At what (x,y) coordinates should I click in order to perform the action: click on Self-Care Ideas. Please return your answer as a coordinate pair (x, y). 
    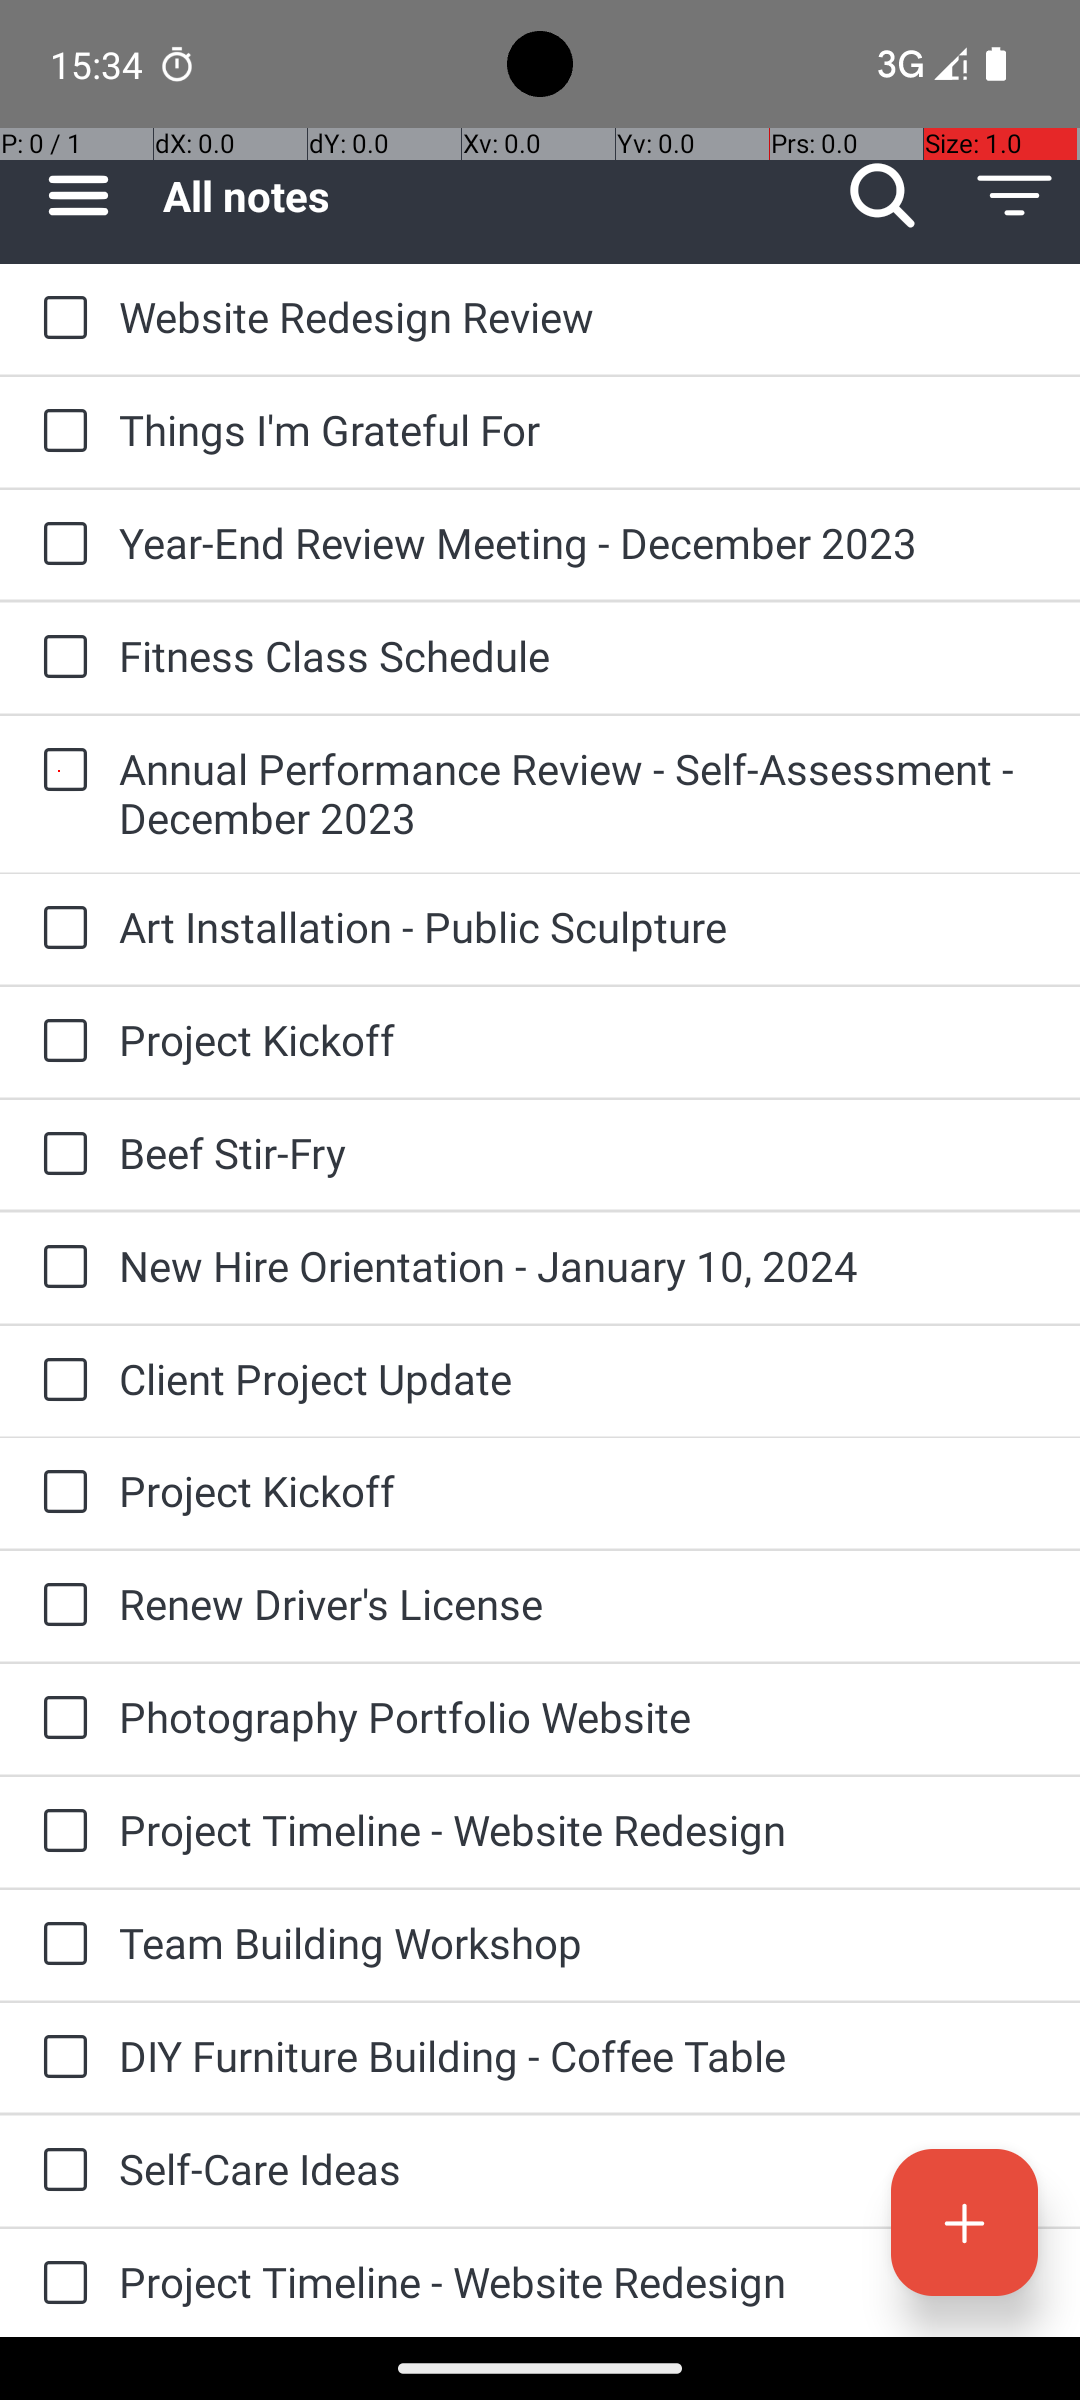
    Looking at the image, I should click on (580, 2168).